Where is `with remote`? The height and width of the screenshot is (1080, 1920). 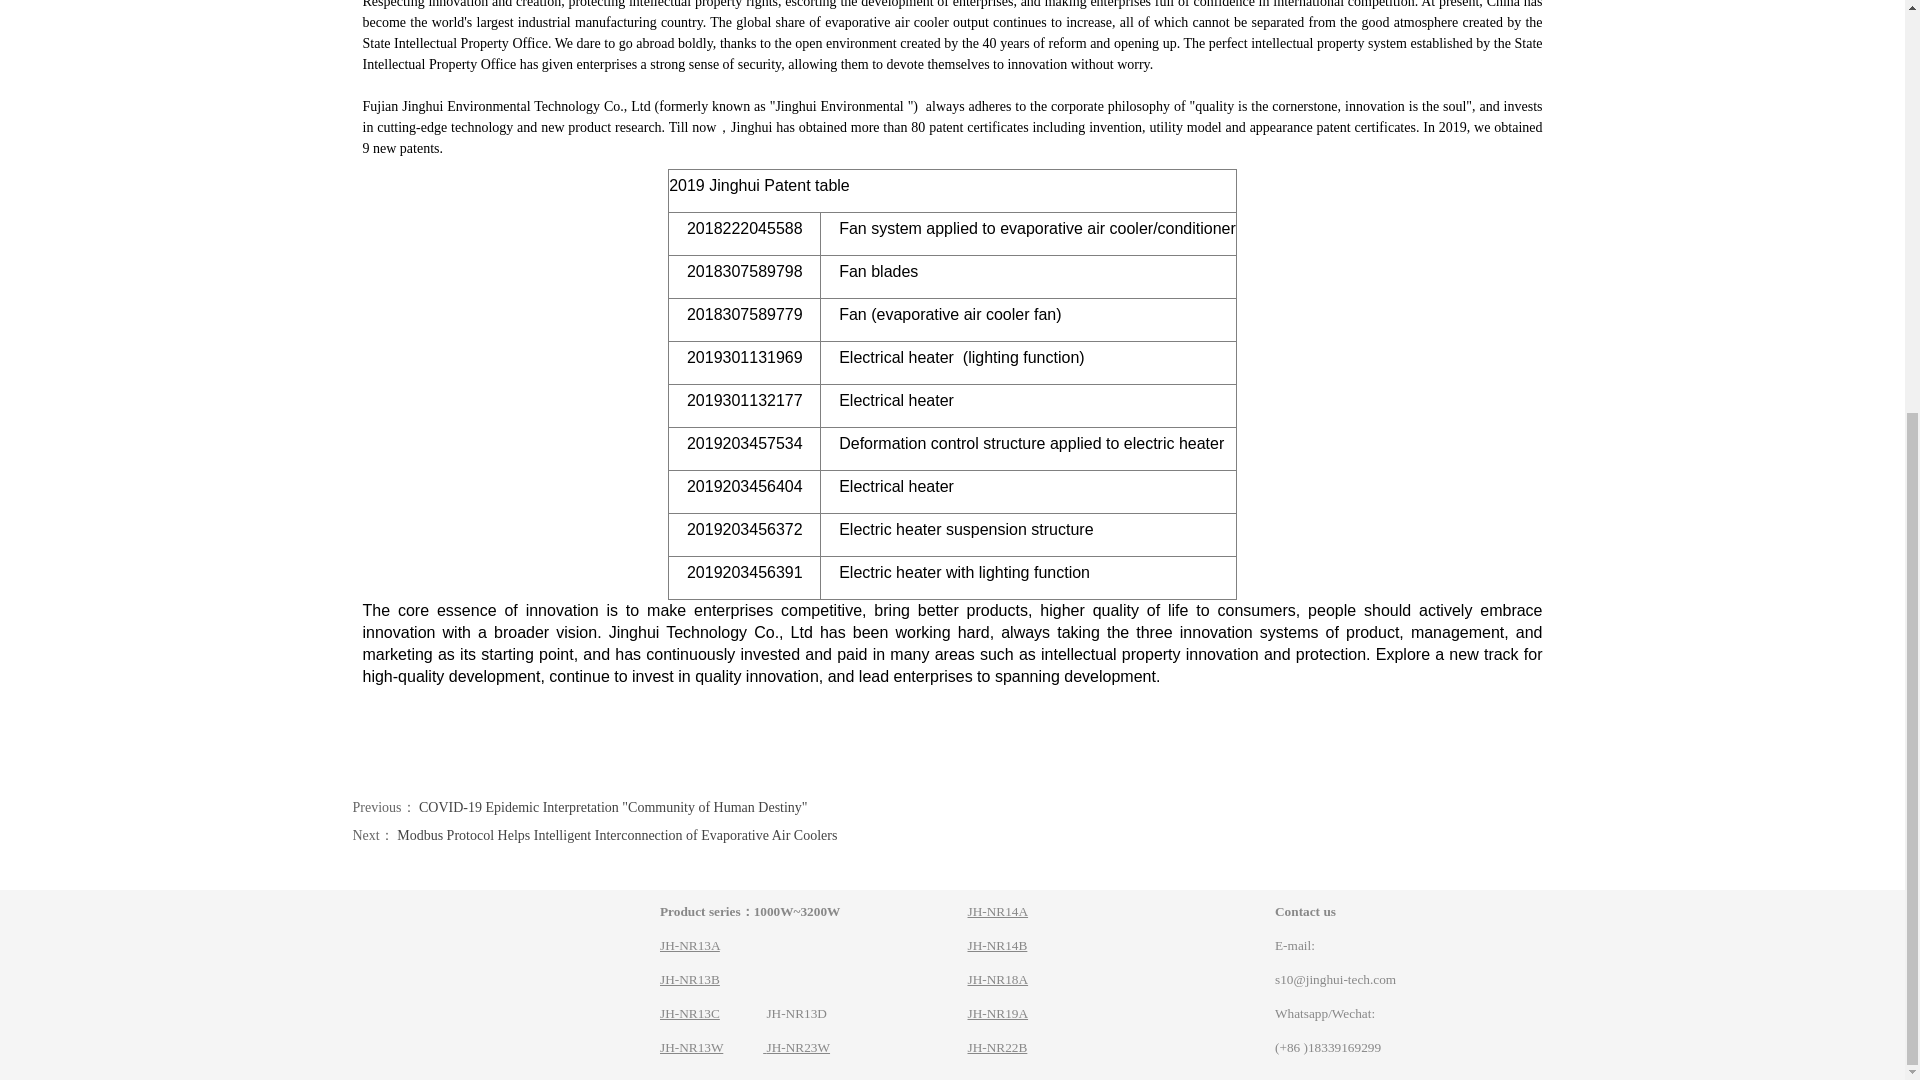
with remote is located at coordinates (997, 945).